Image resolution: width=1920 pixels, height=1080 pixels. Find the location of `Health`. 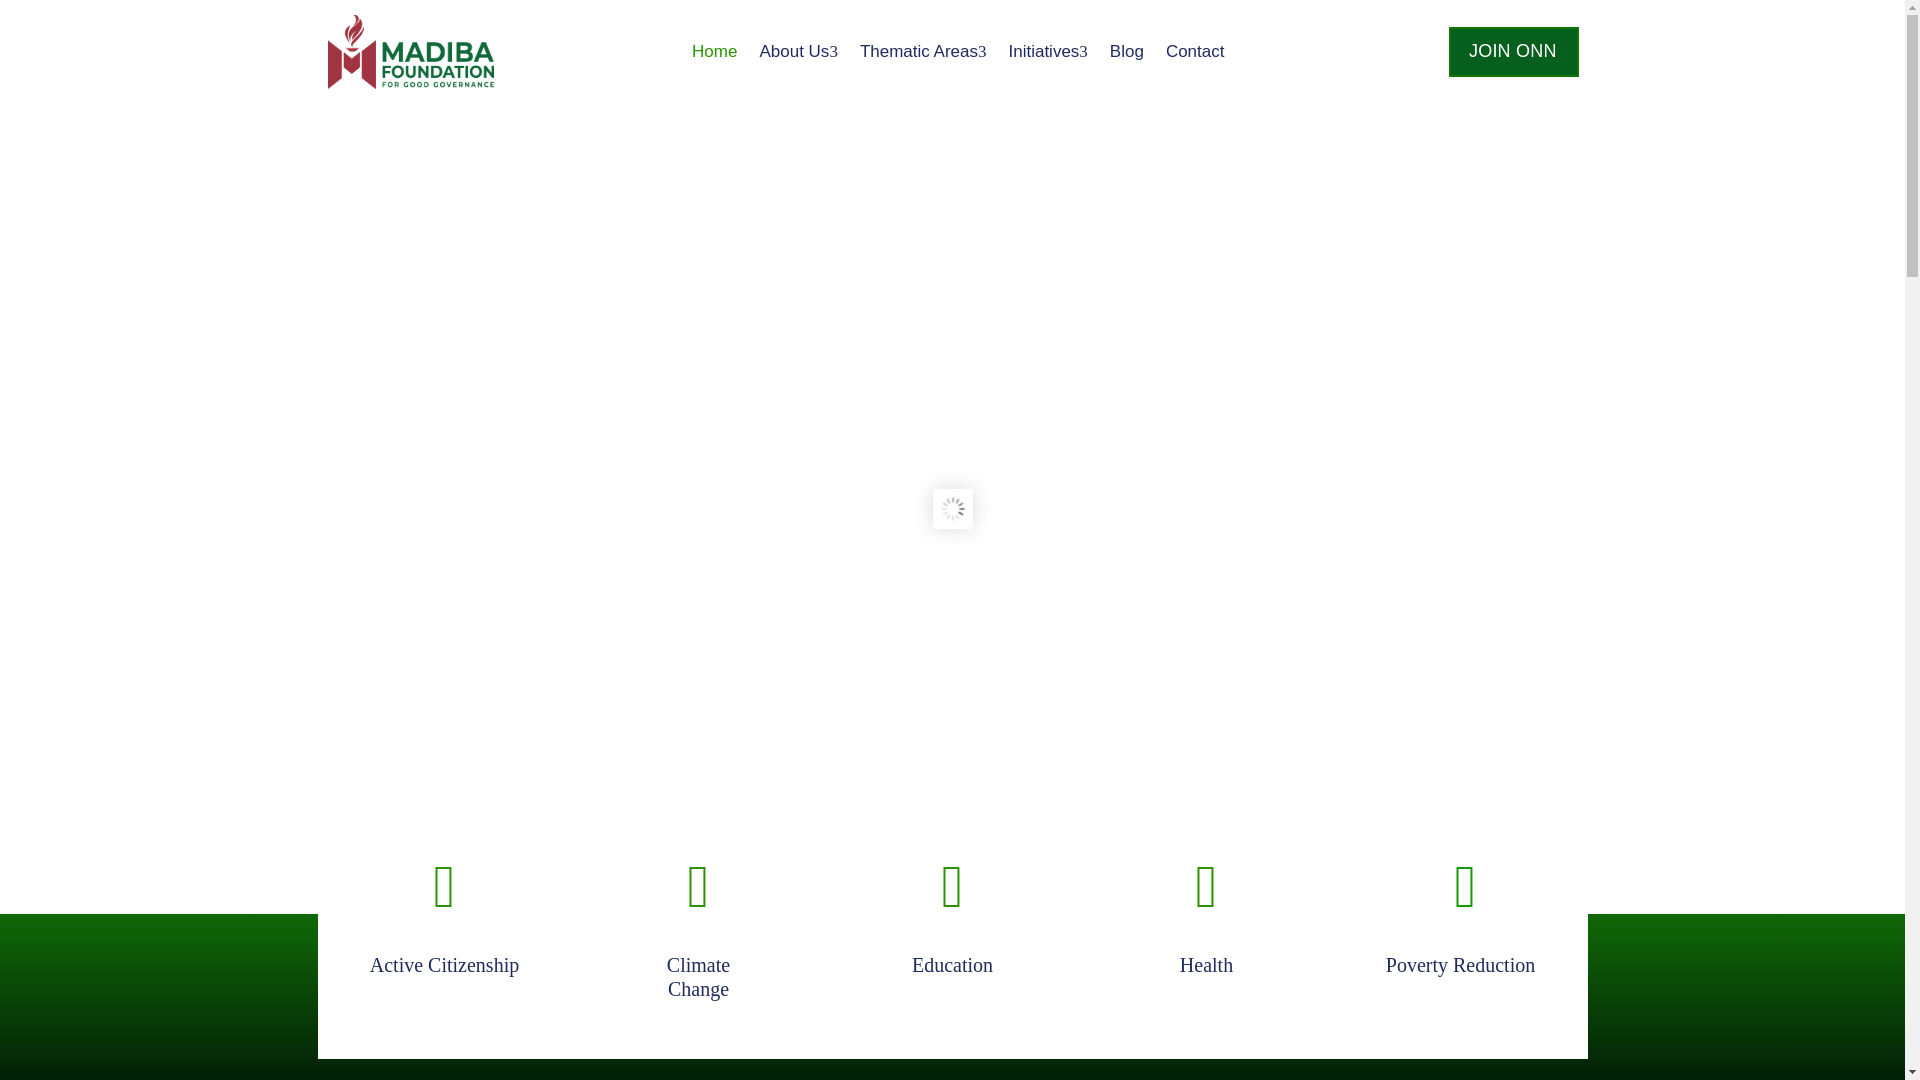

Health is located at coordinates (698, 976).